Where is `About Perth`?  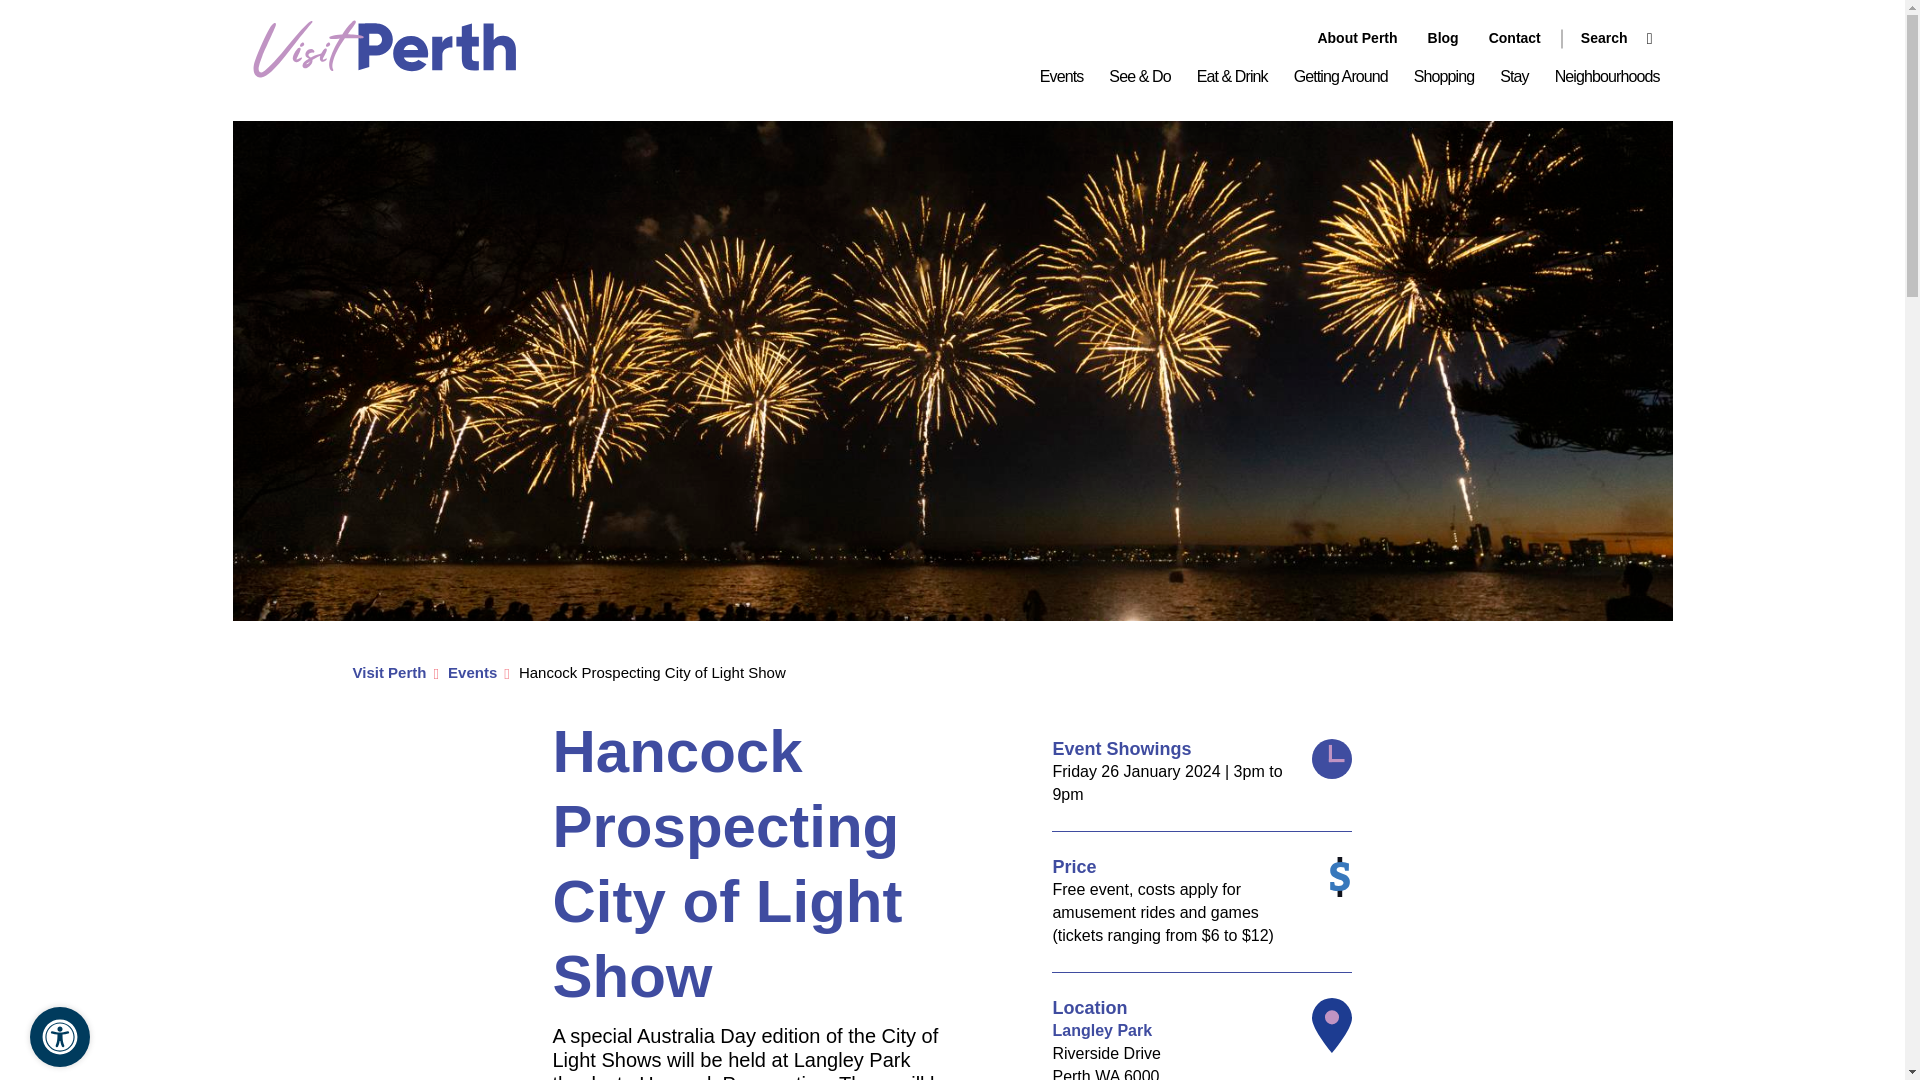 About Perth is located at coordinates (1357, 38).